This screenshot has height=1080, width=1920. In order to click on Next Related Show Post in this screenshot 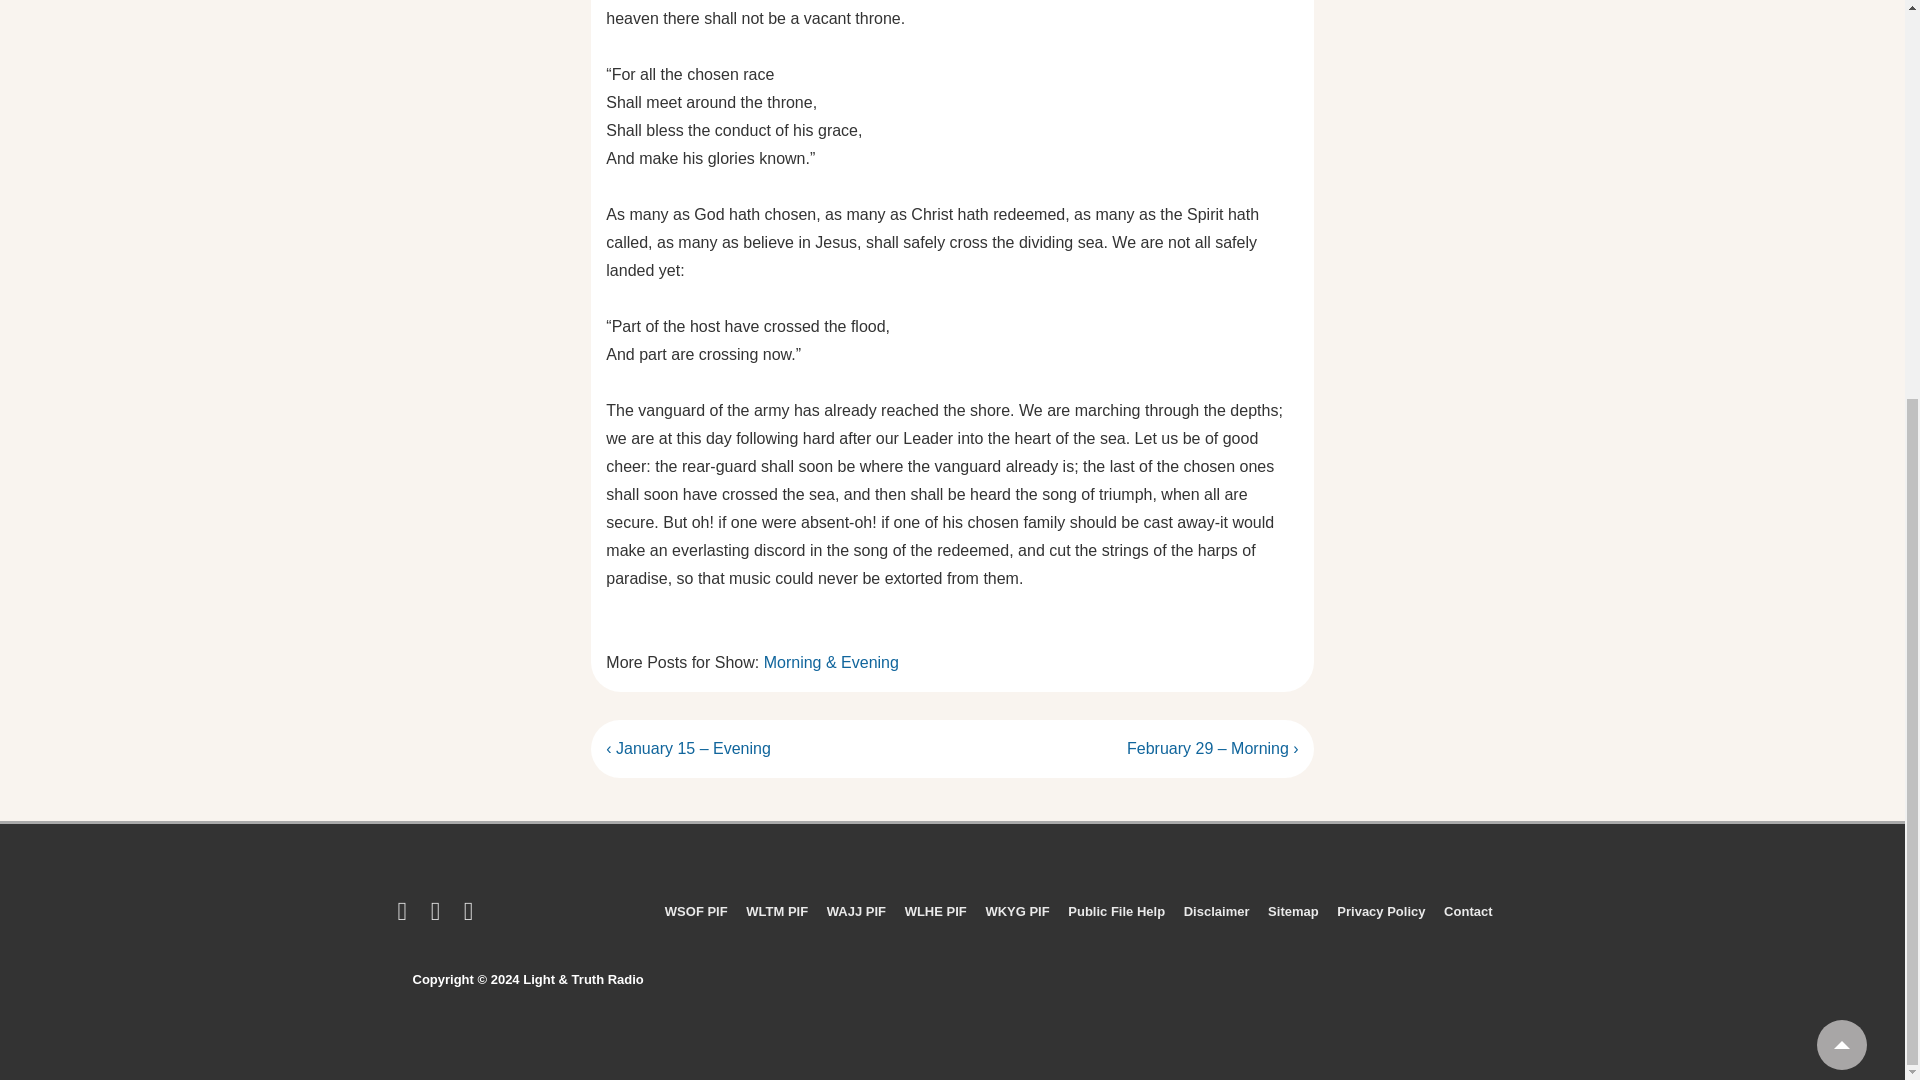, I will do `click(1213, 748)`.